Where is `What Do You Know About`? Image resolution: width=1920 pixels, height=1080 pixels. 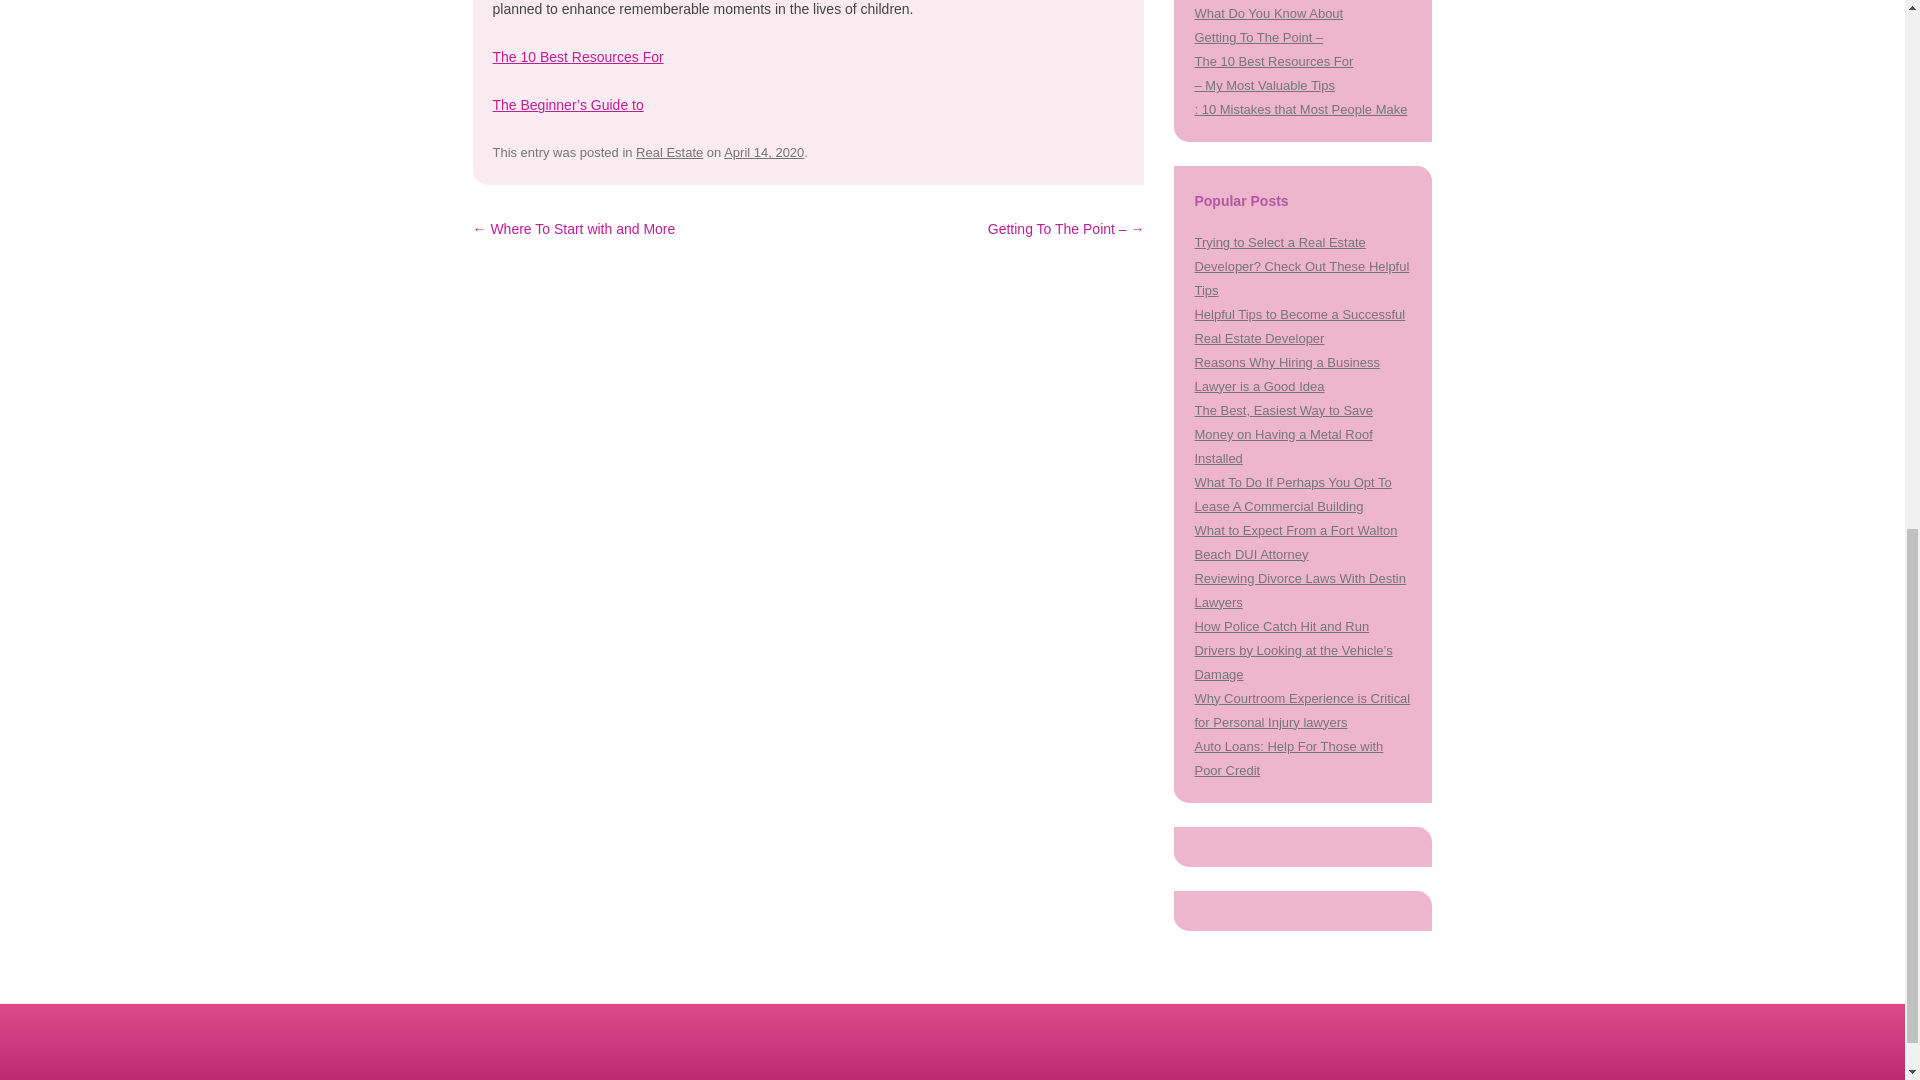
What Do You Know About is located at coordinates (1268, 13).